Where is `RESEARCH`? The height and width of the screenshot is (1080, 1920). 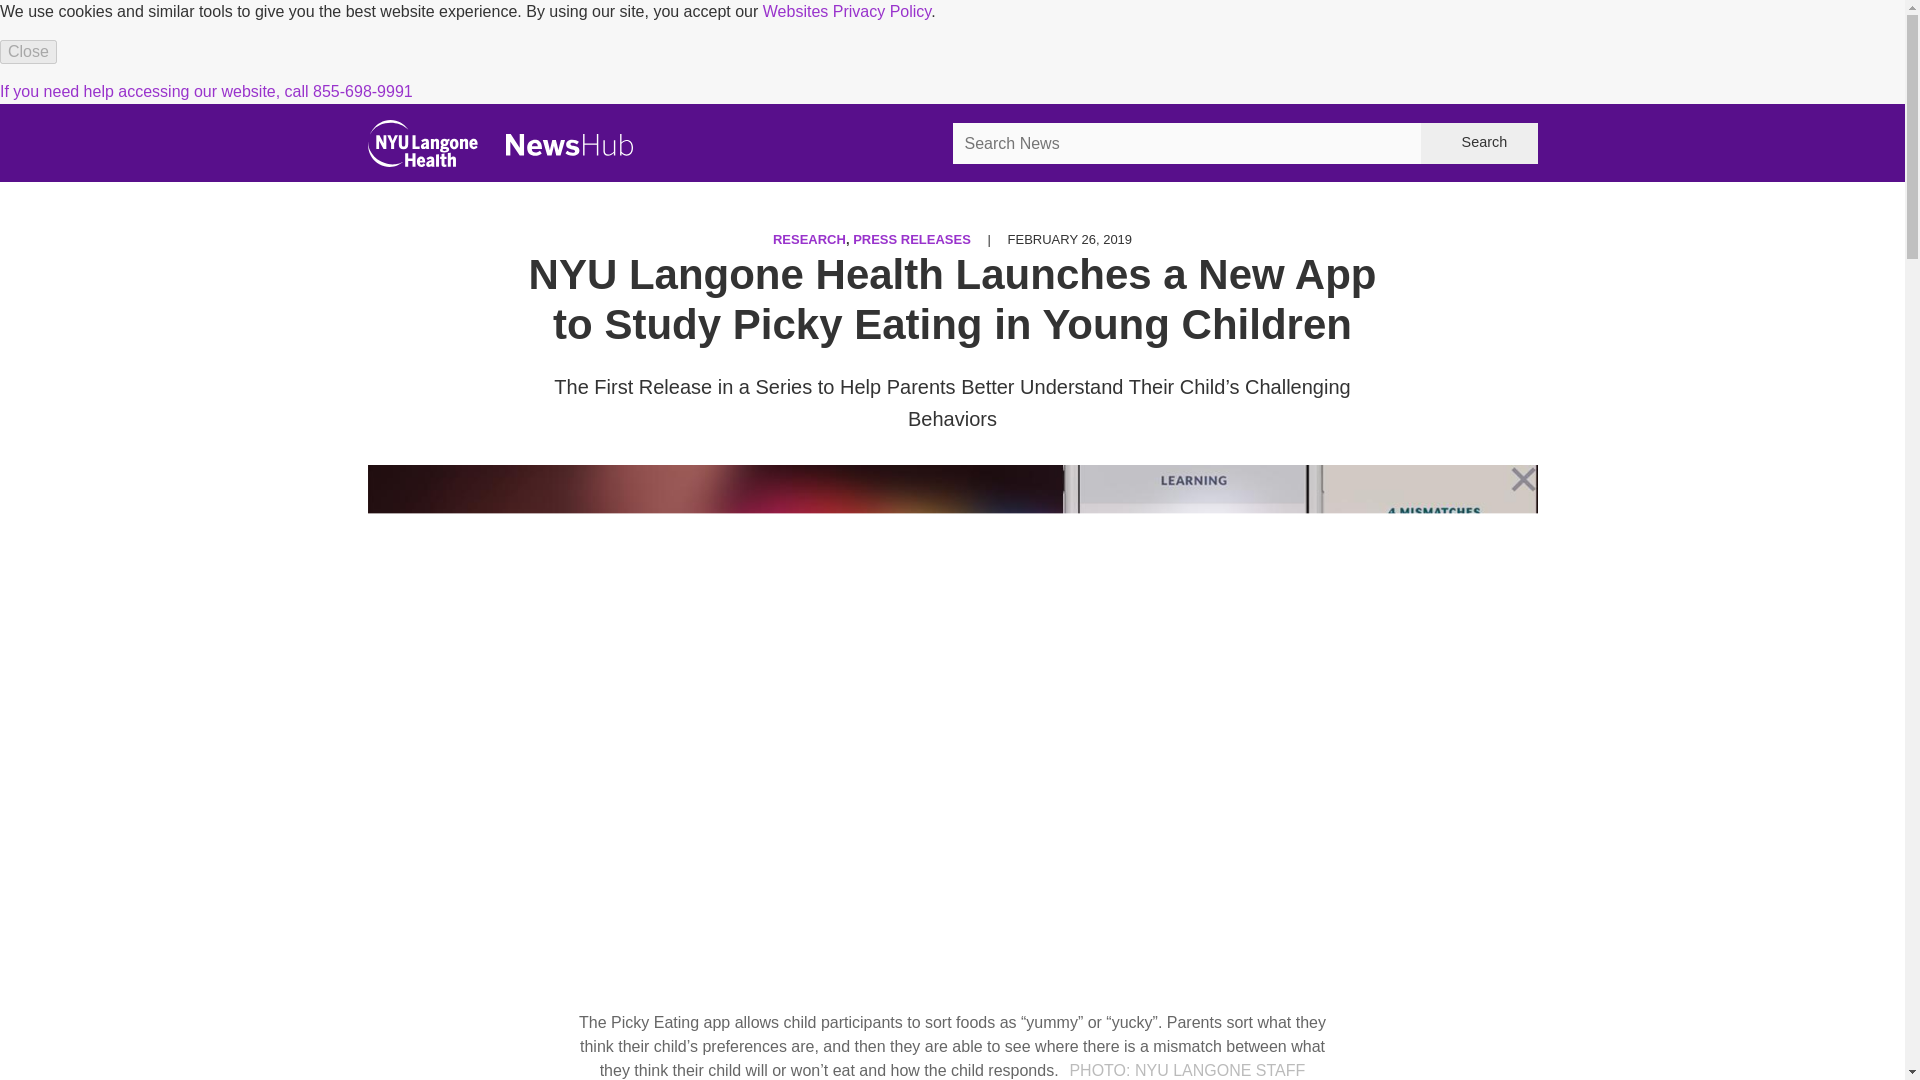
RESEARCH is located at coordinates (810, 240).